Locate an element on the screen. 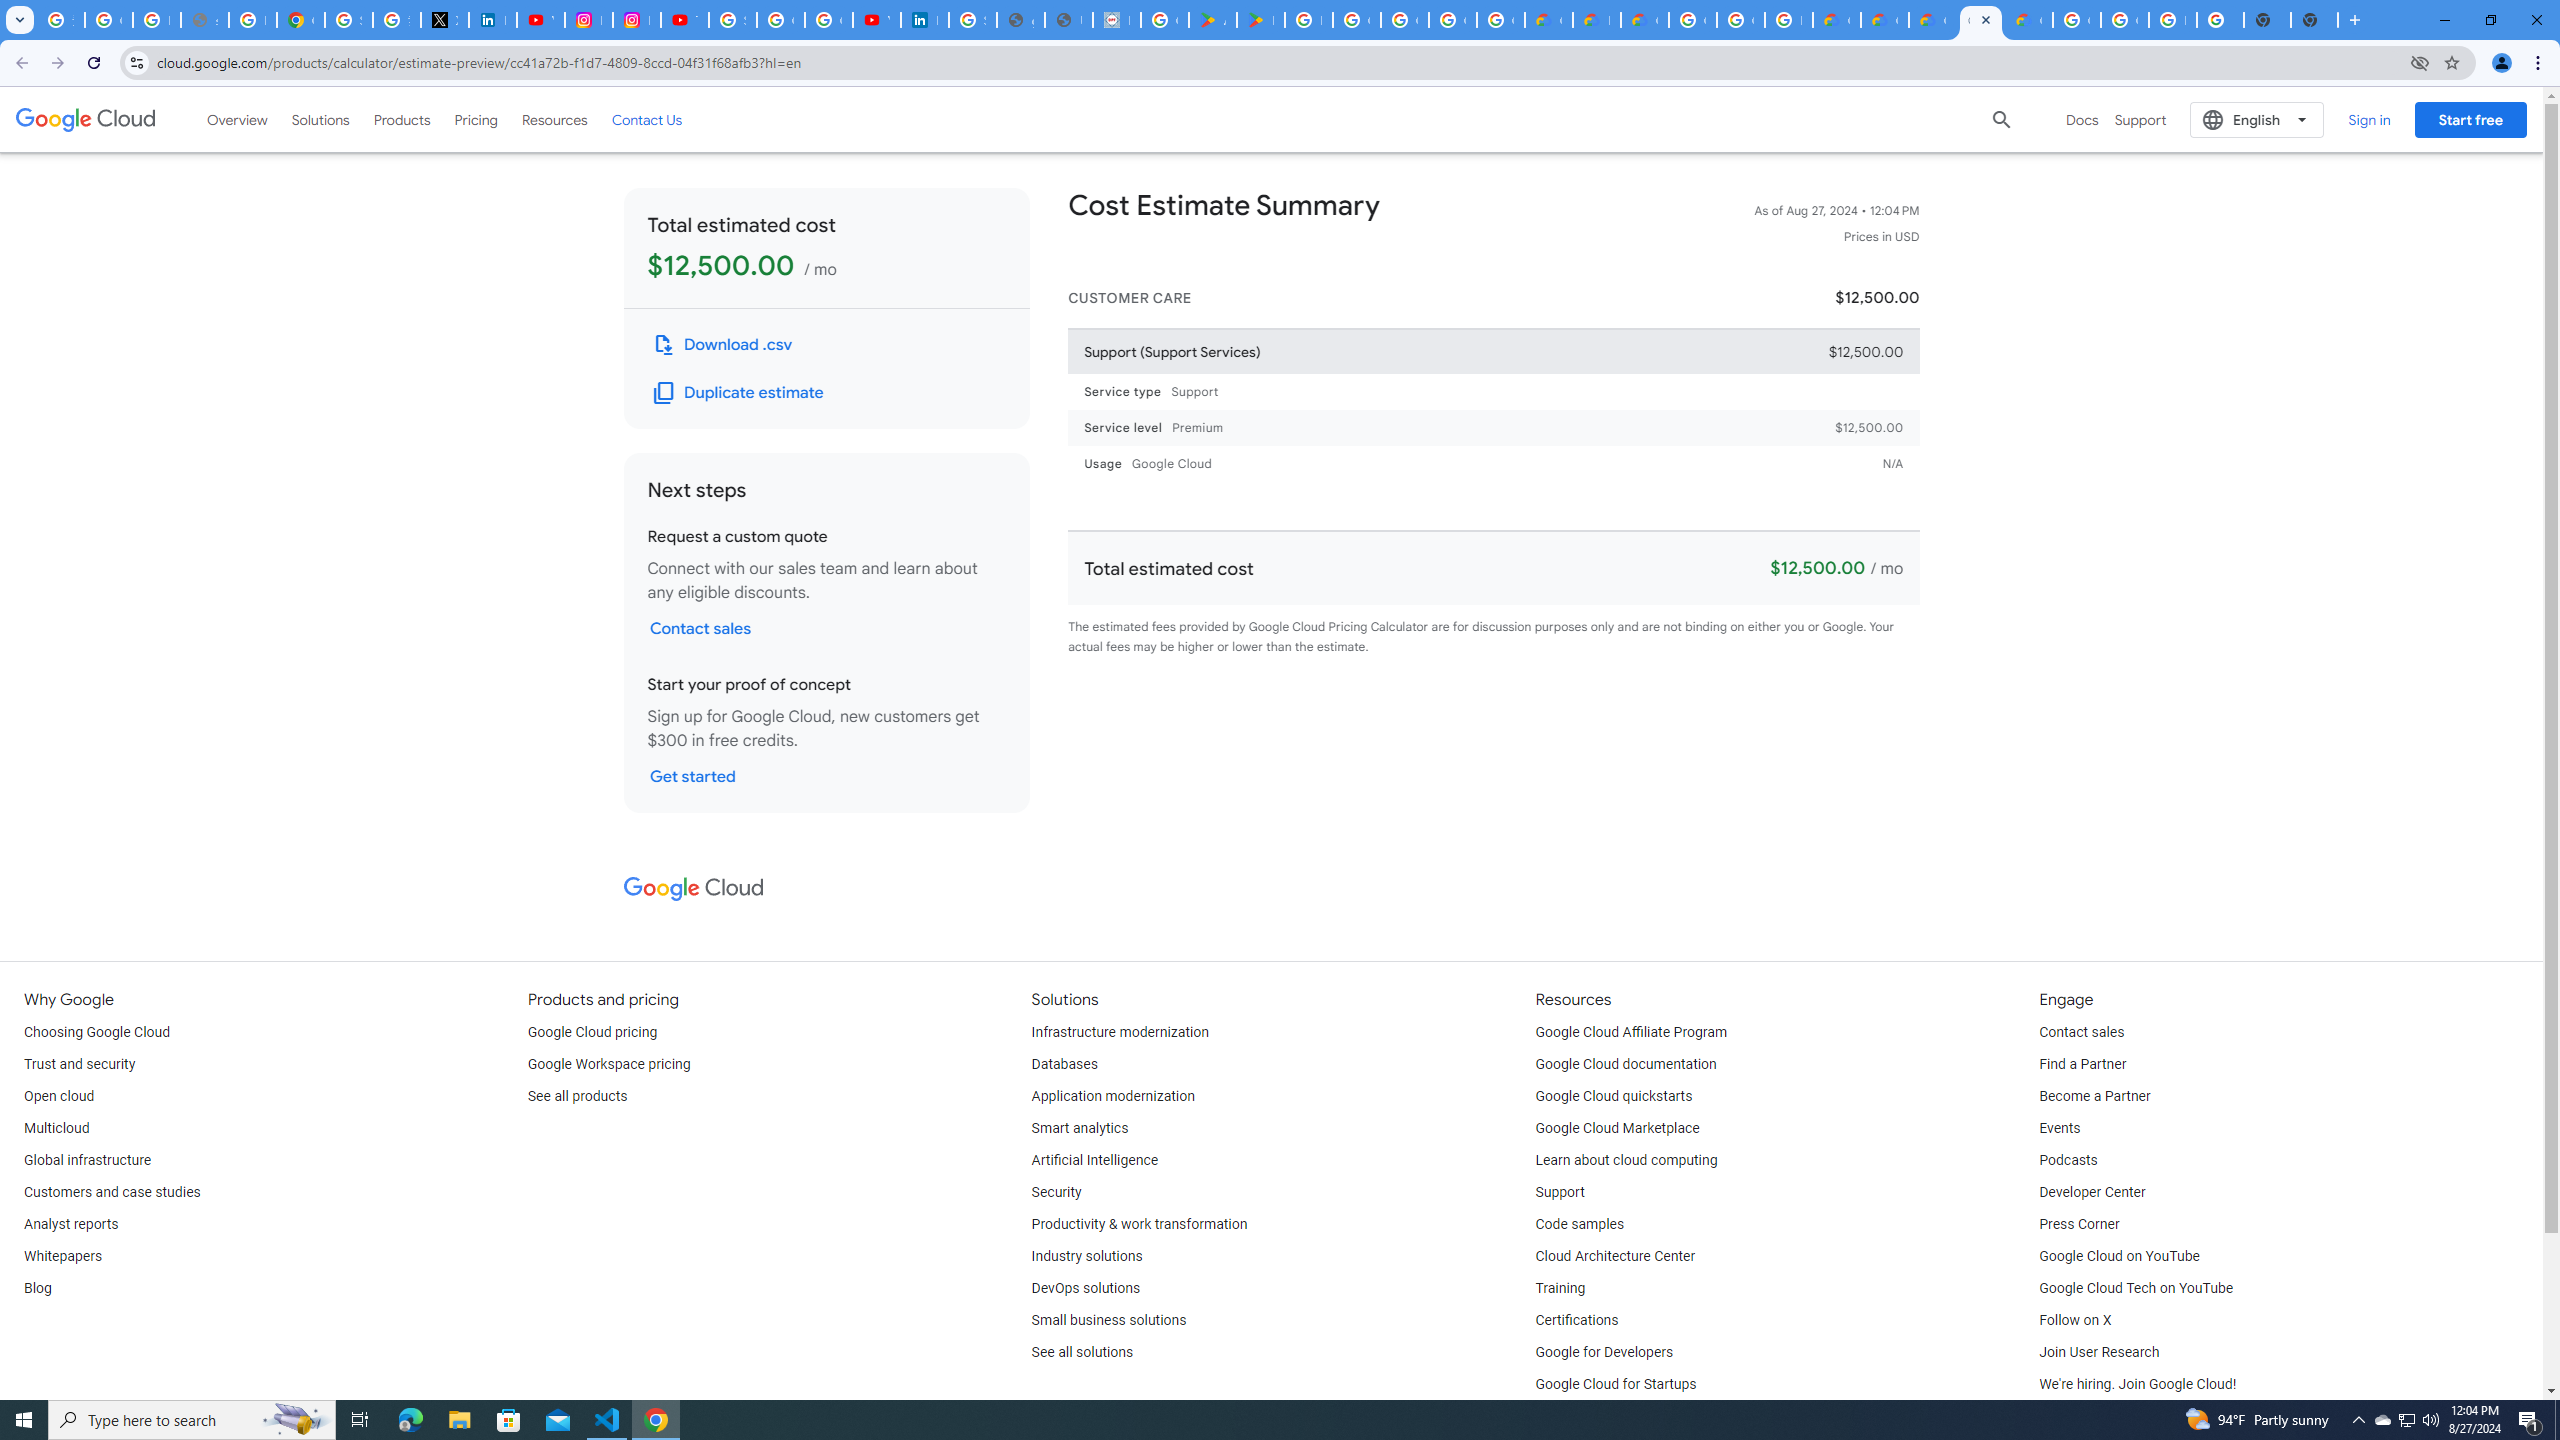 The height and width of the screenshot is (1440, 2560). Blog is located at coordinates (37, 1288).